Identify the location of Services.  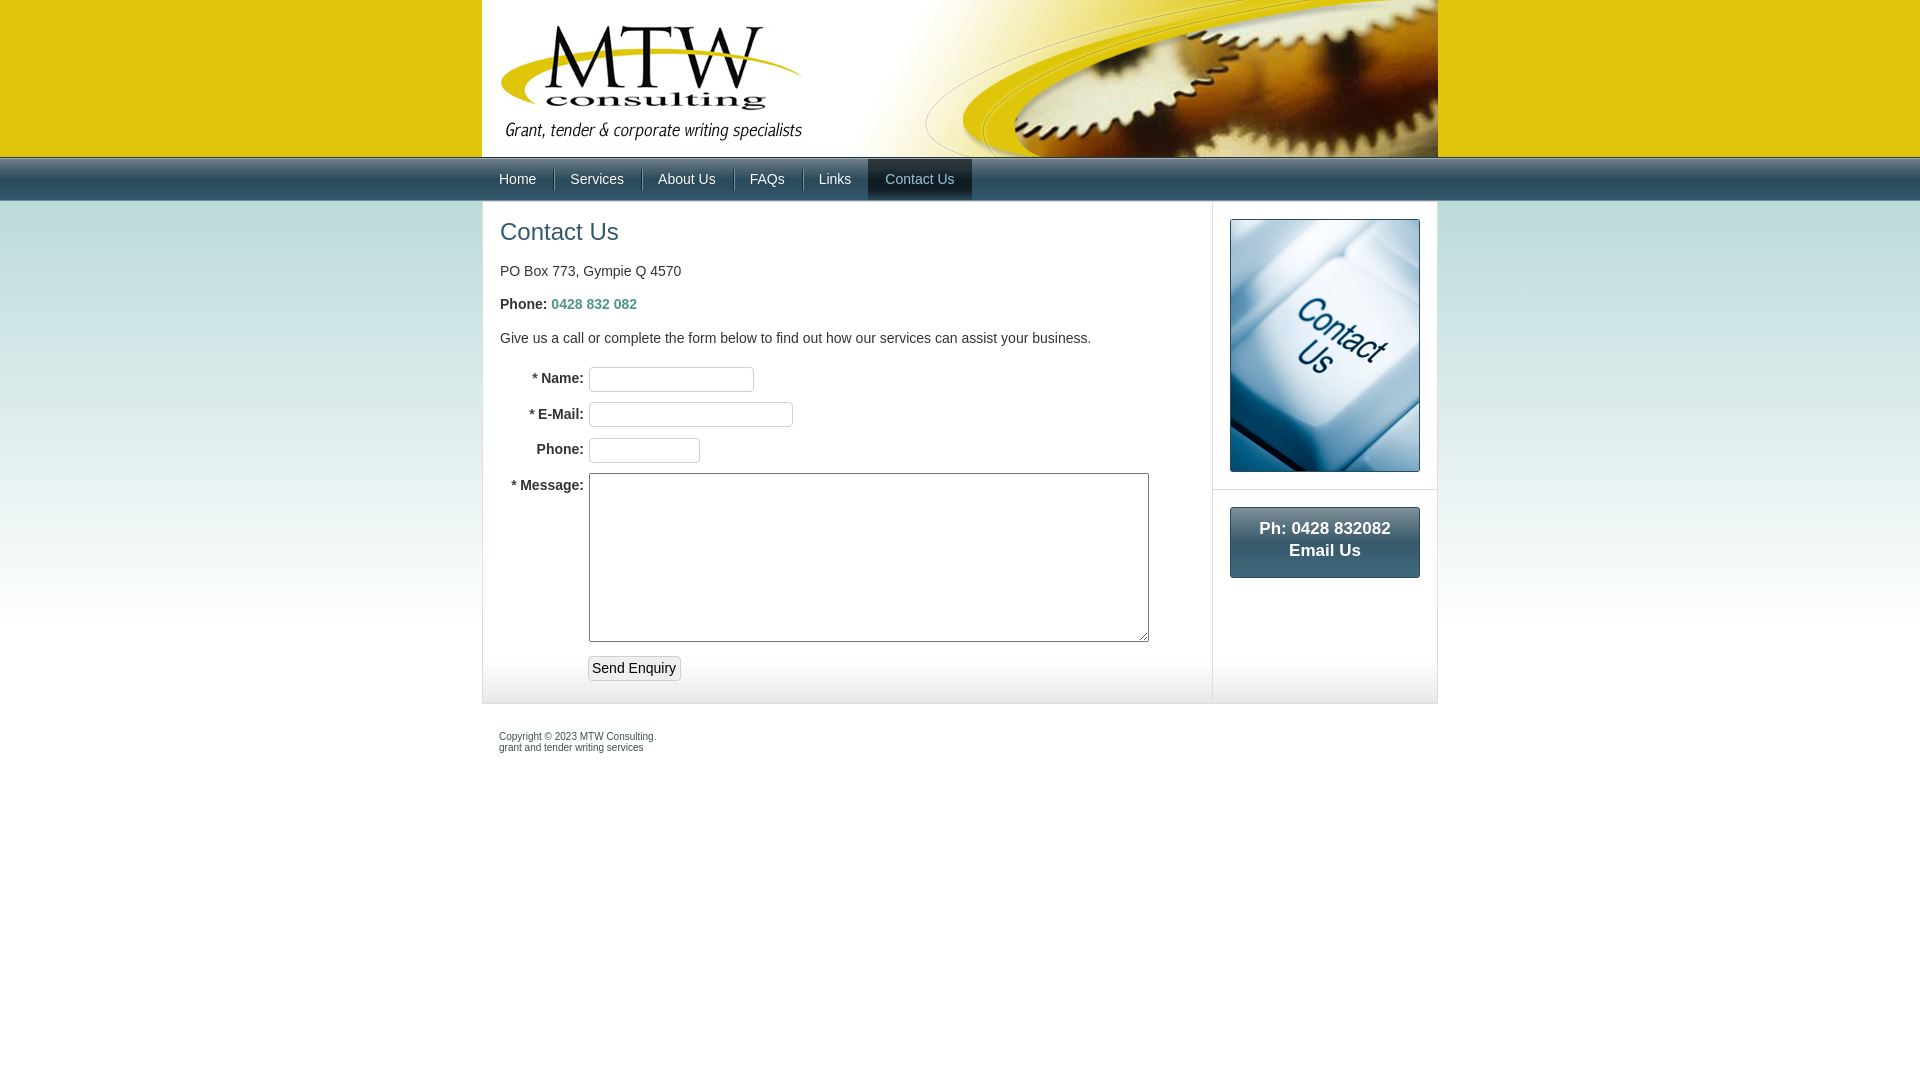
(597, 180).